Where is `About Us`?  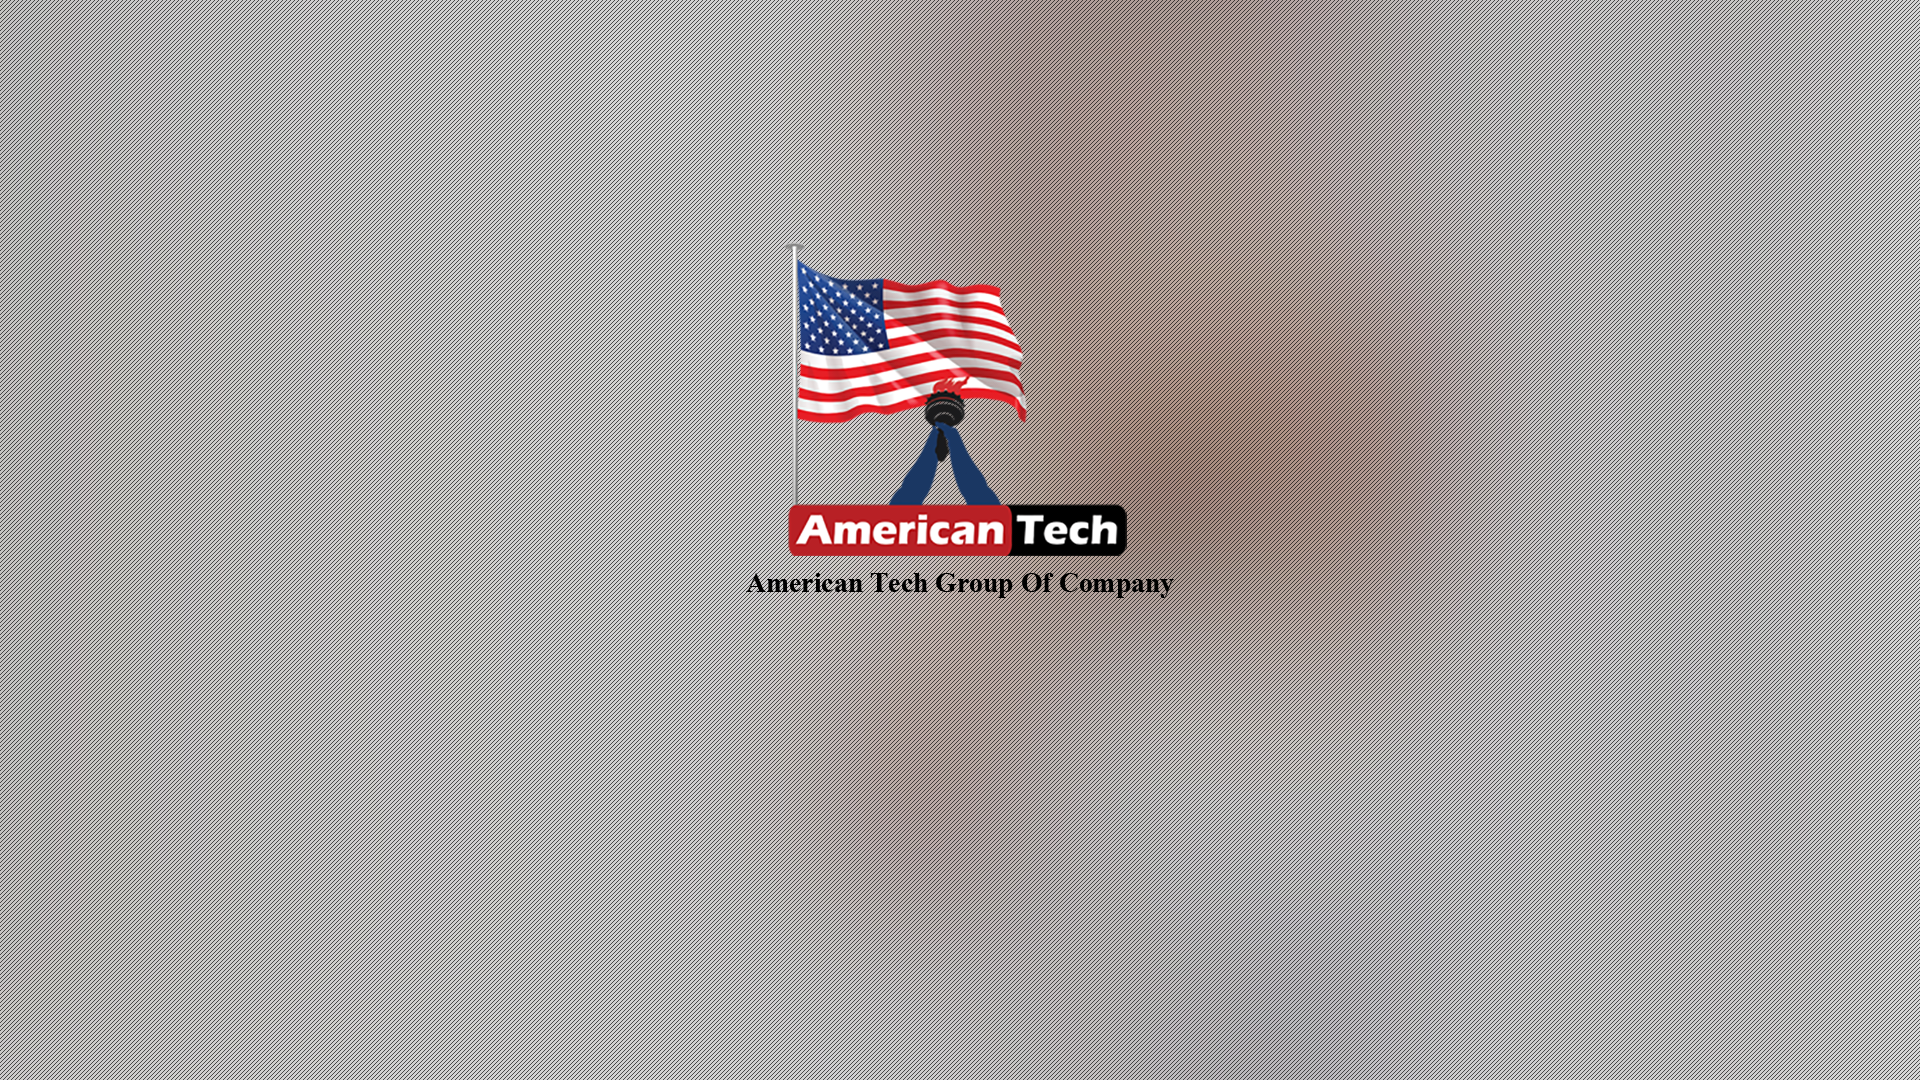
About Us is located at coordinates (174, 337).